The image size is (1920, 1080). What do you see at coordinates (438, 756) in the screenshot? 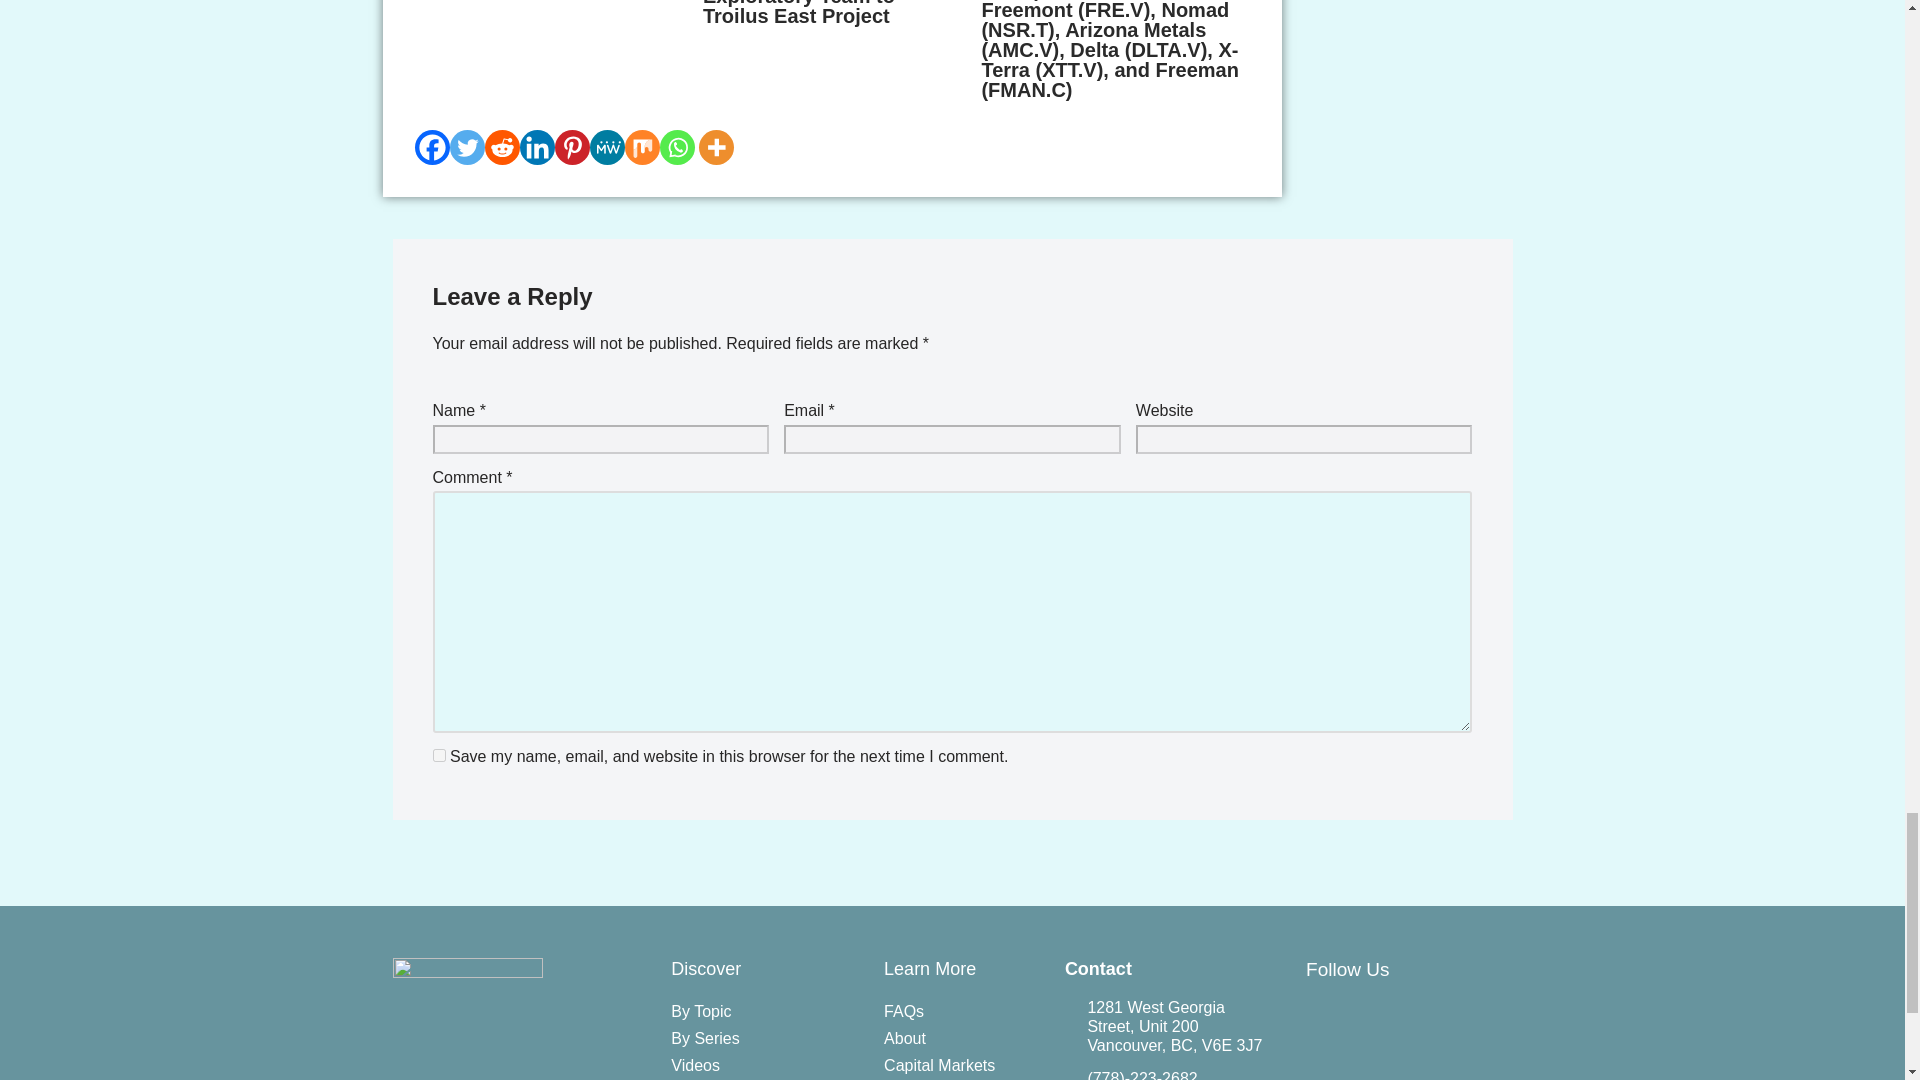
I see `yes` at bounding box center [438, 756].